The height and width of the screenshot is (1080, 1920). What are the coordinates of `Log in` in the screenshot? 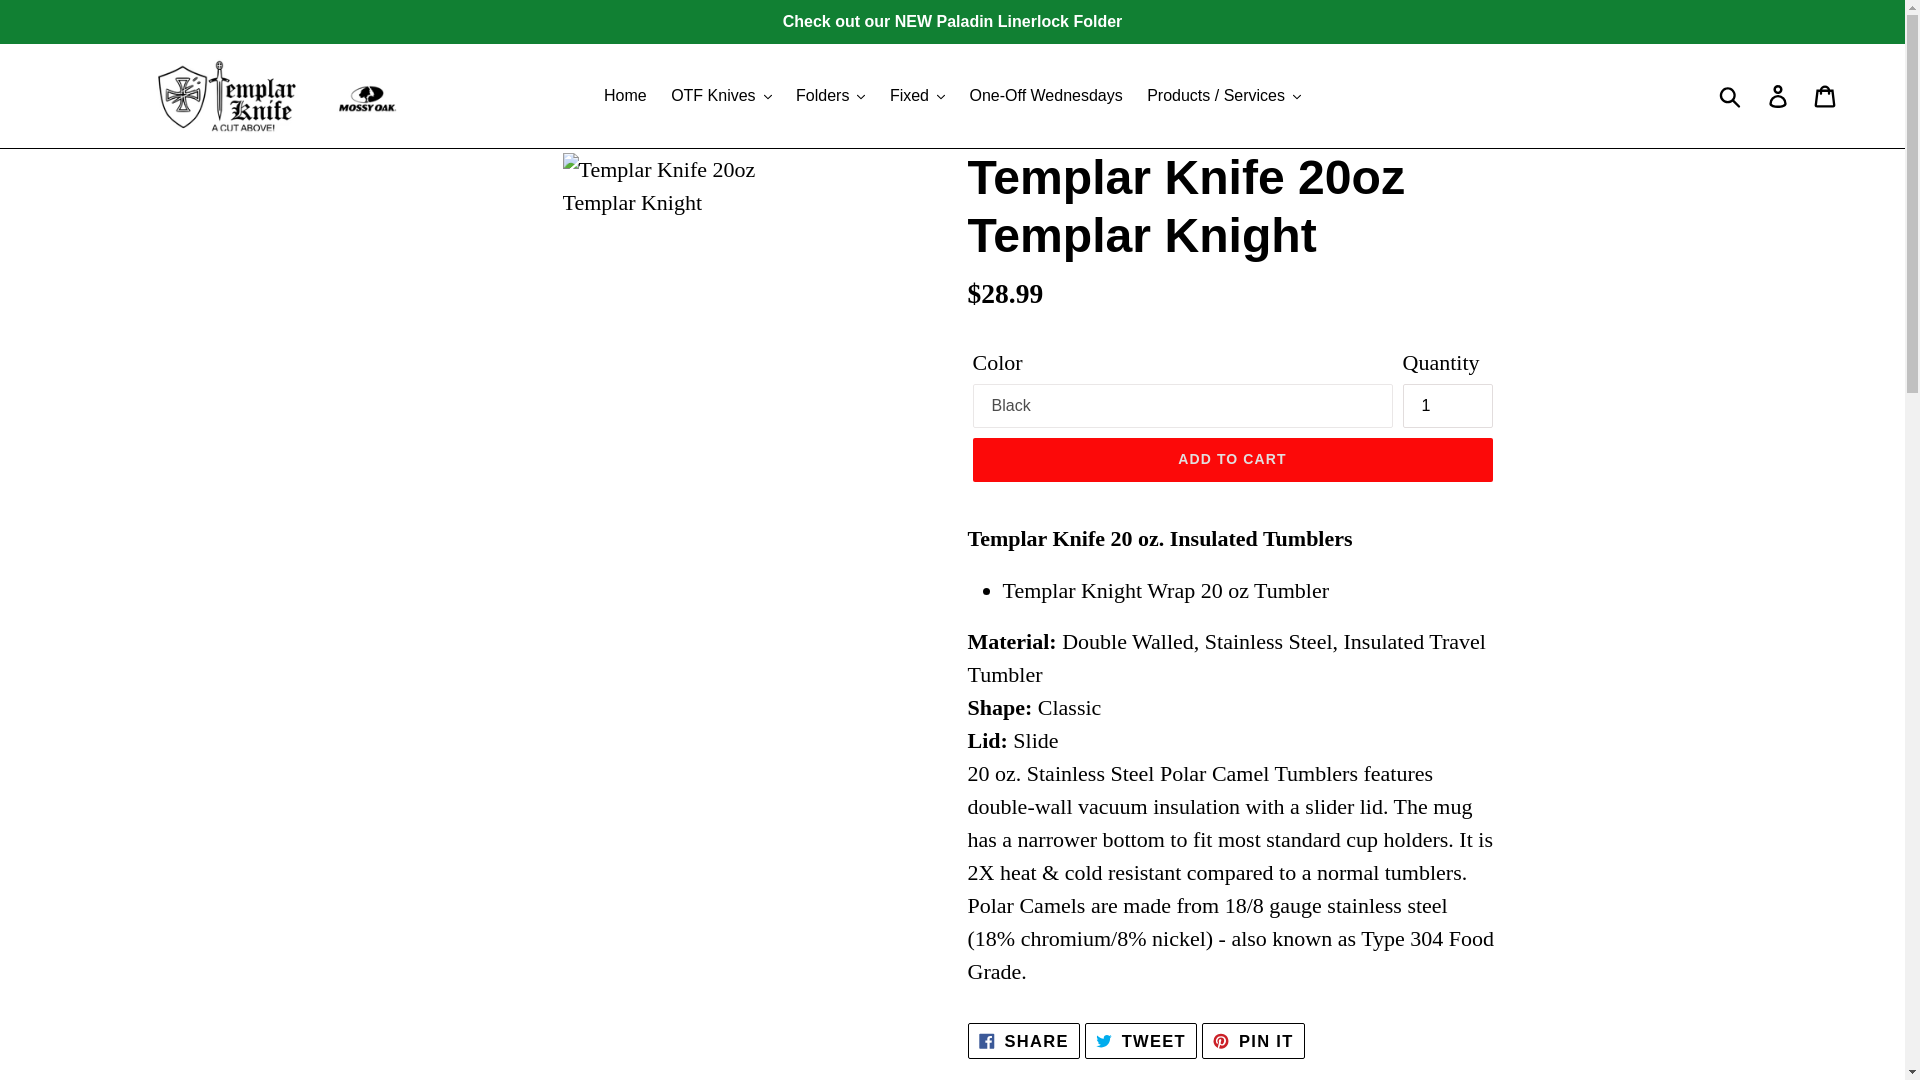 It's located at (1779, 96).